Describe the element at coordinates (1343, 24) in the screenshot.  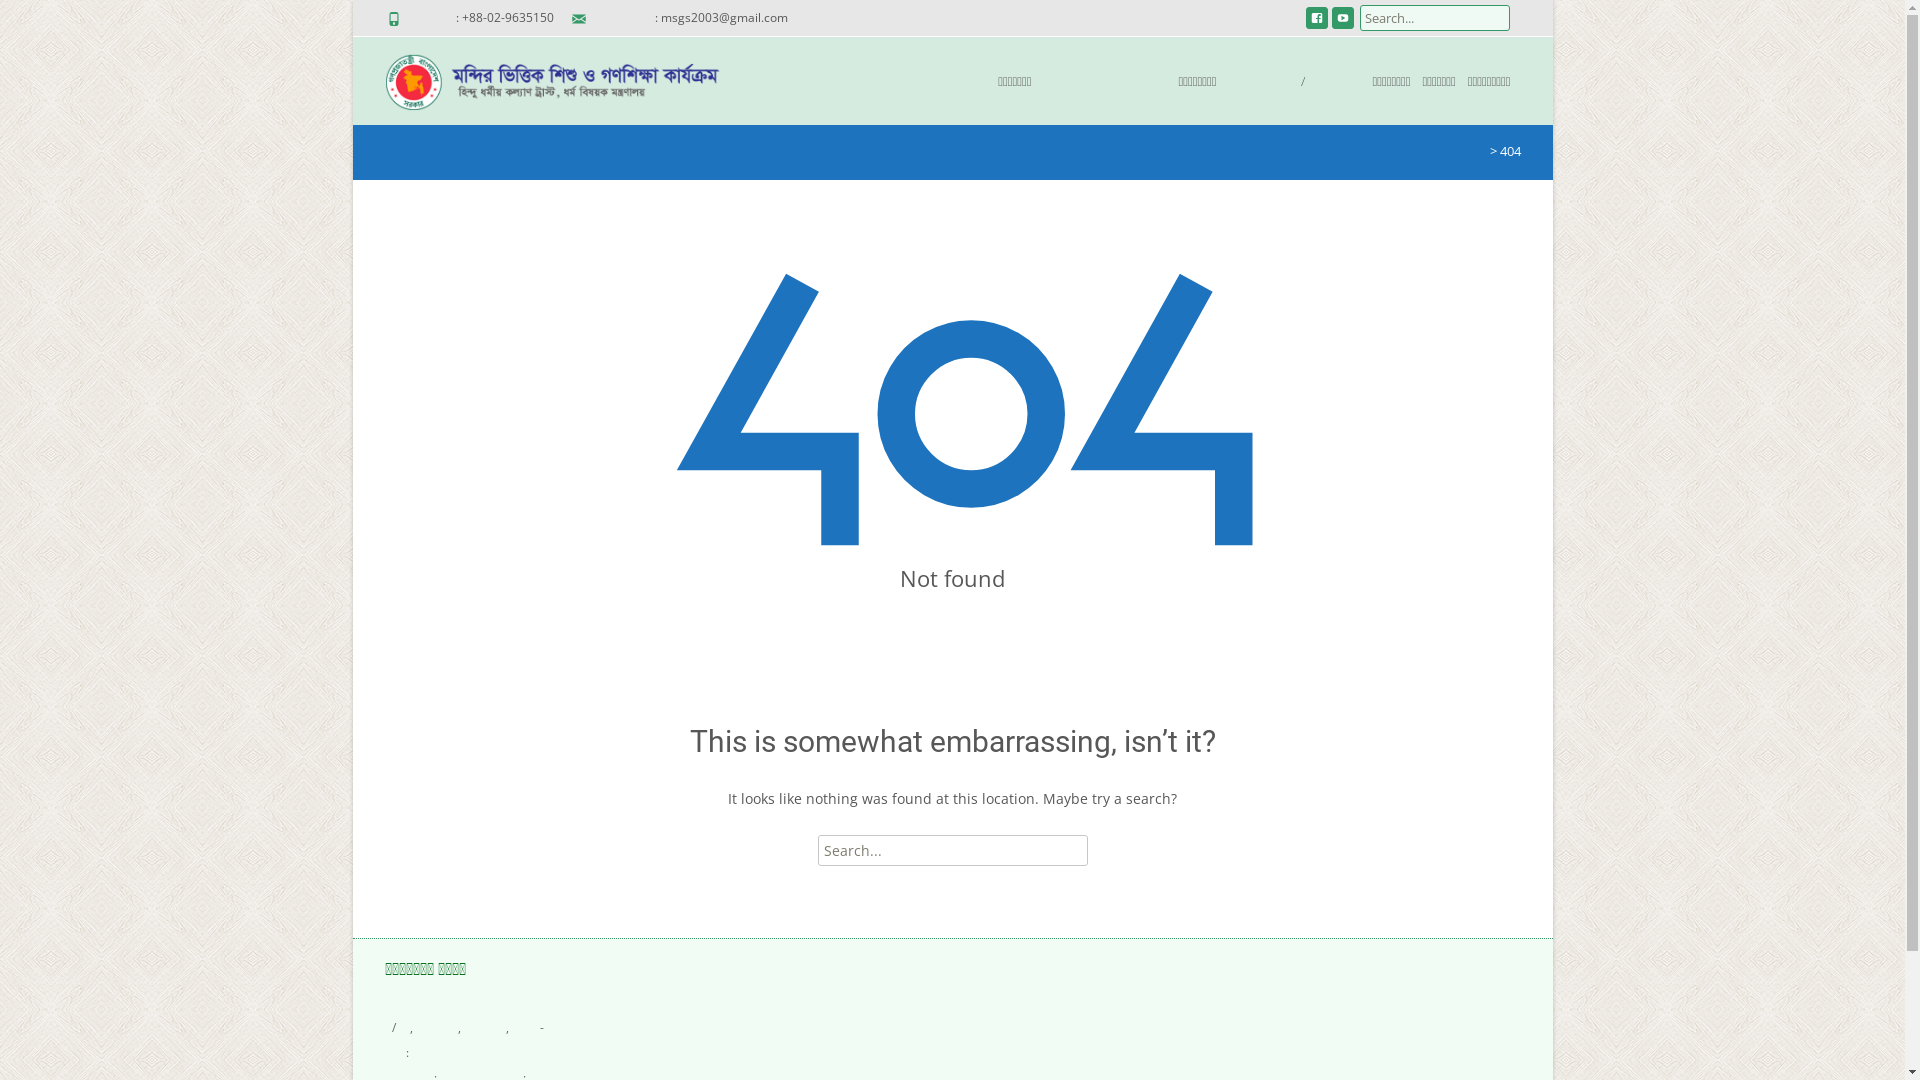
I see `youtube` at that location.